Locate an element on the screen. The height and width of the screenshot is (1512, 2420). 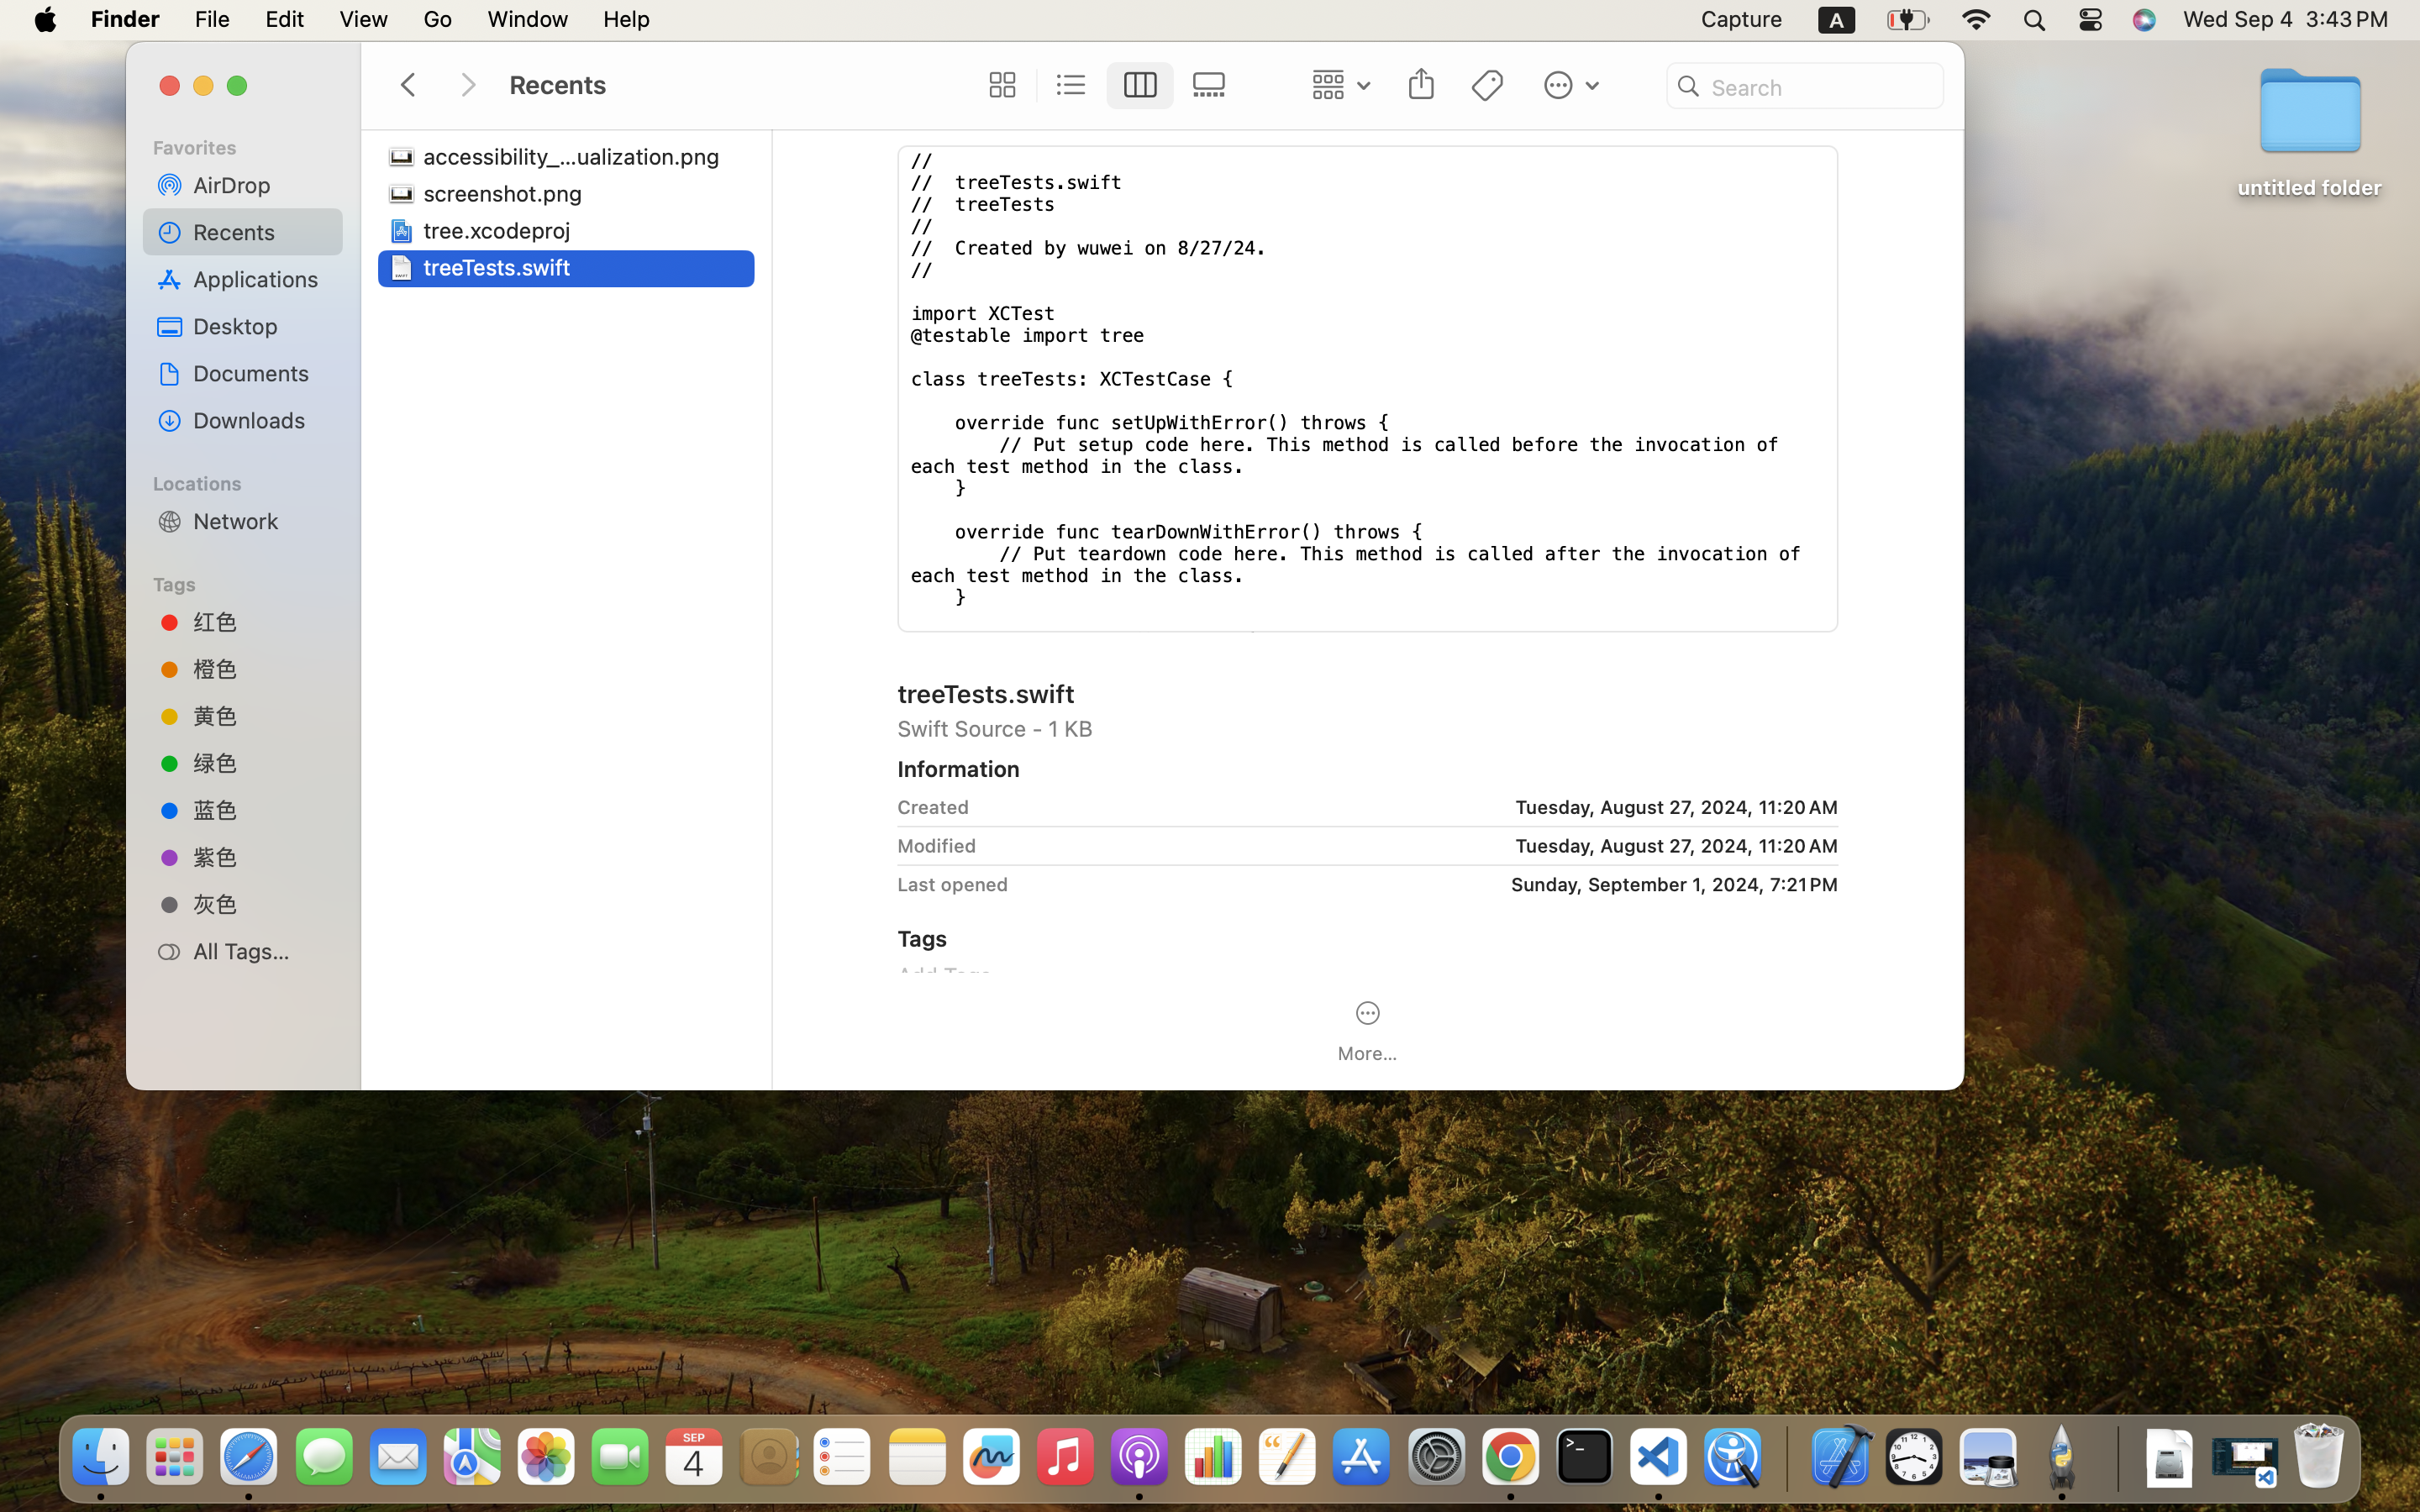
Created is located at coordinates (934, 806).